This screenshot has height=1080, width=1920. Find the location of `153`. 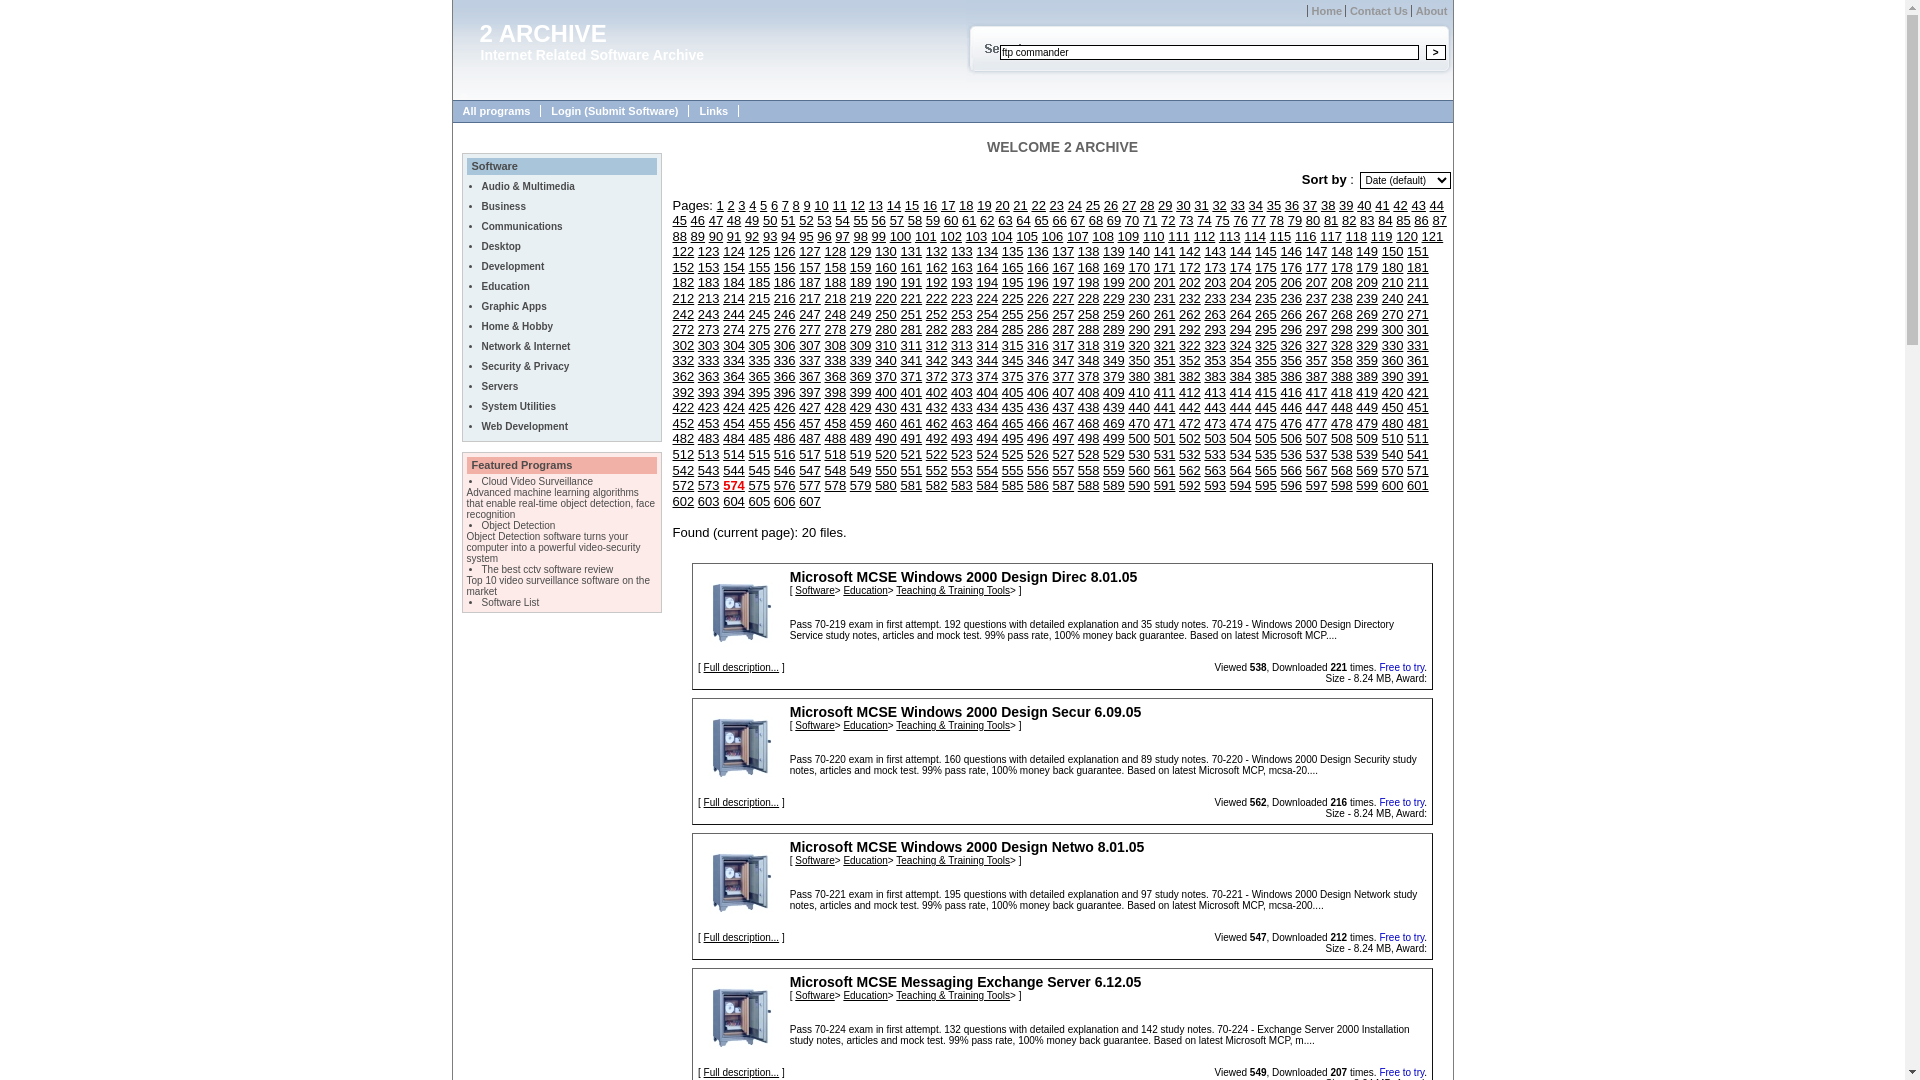

153 is located at coordinates (709, 268).